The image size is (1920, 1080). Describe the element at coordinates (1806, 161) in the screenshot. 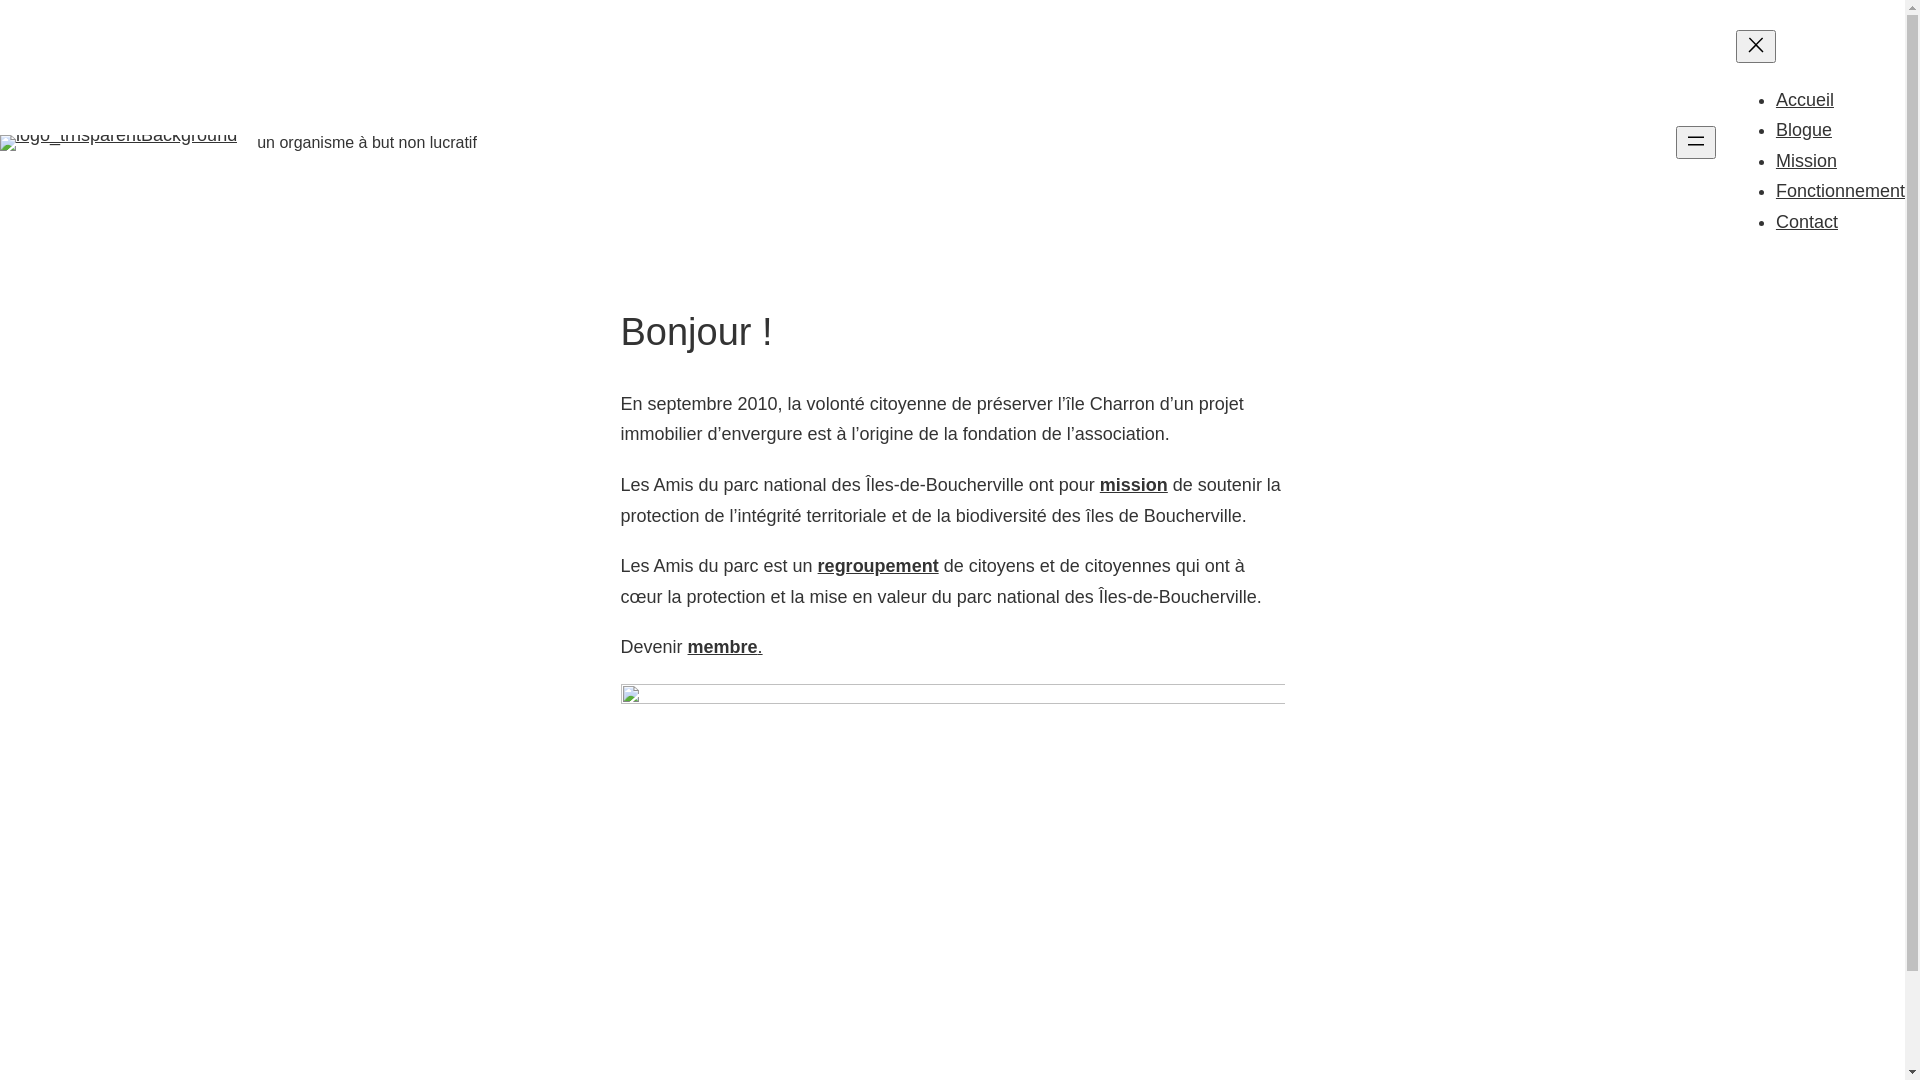

I see `Mission` at that location.